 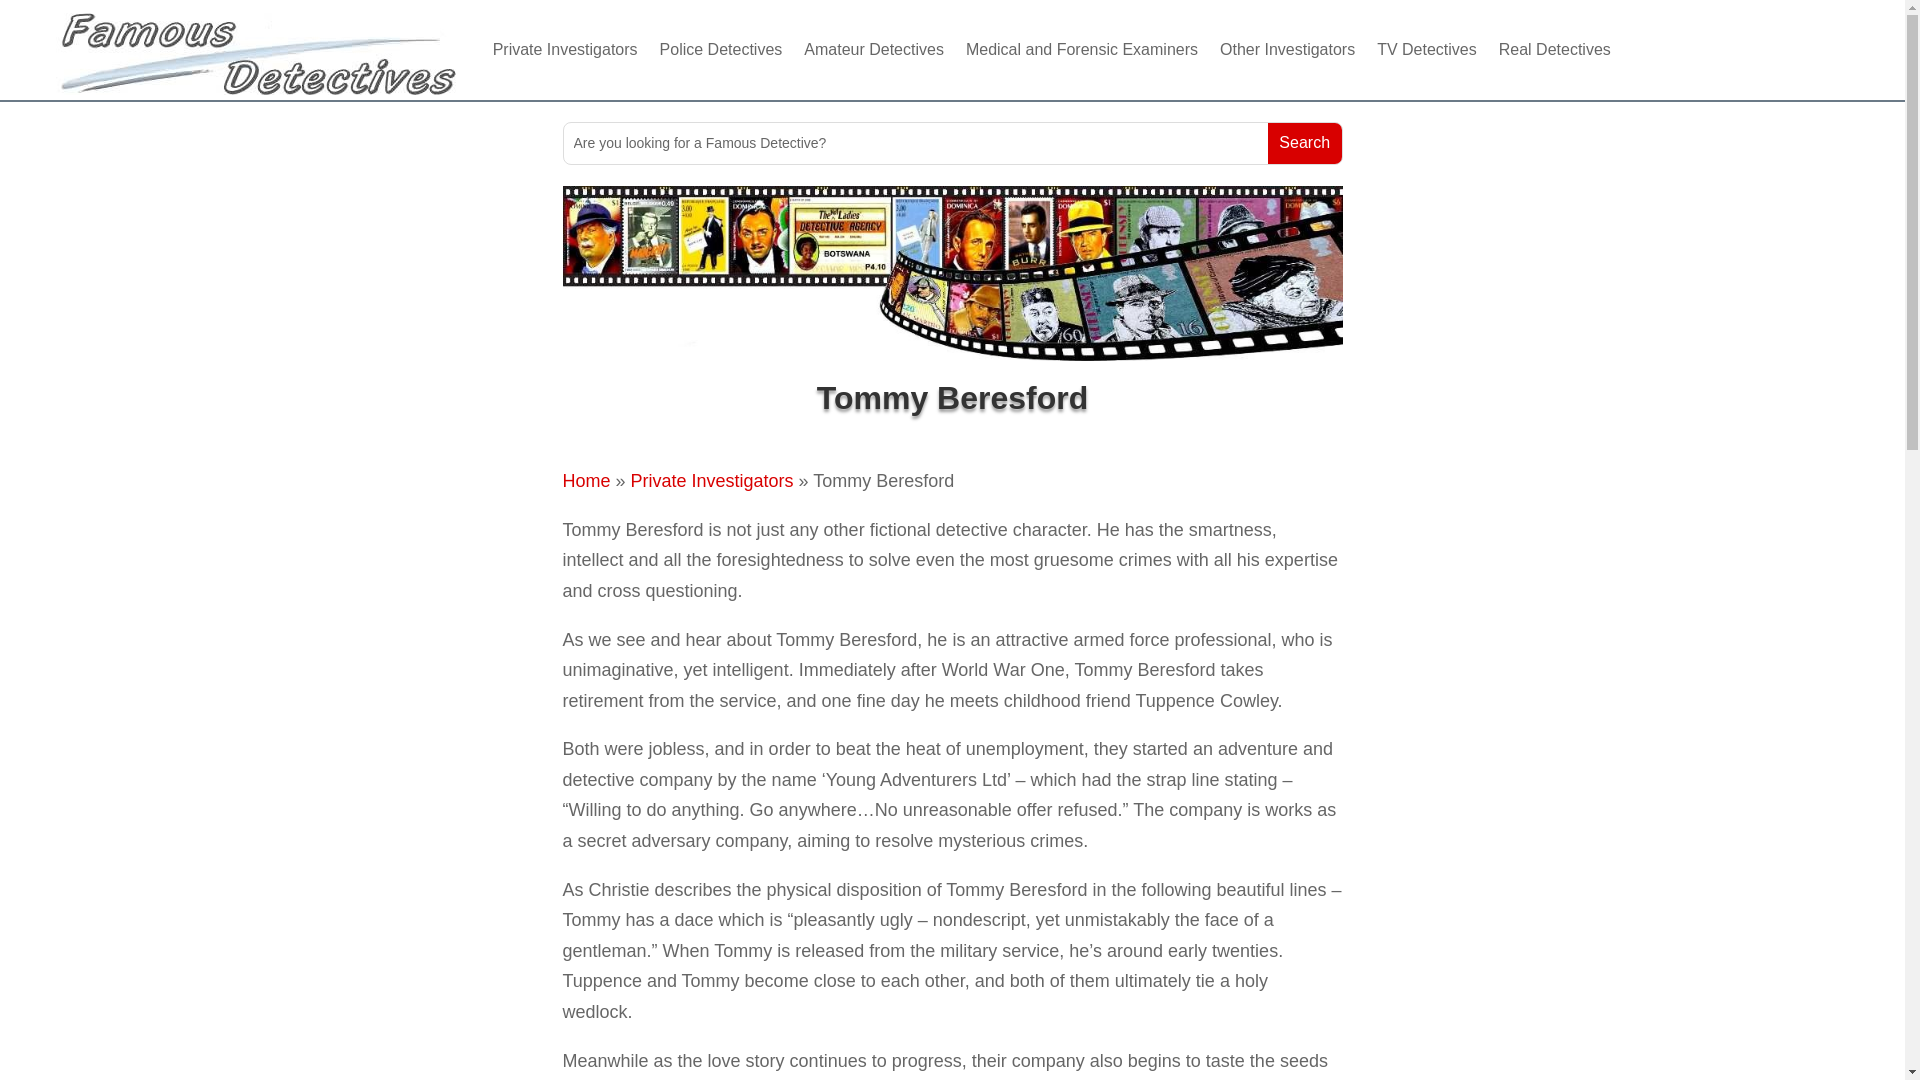 What do you see at coordinates (1304, 144) in the screenshot?
I see `Search` at bounding box center [1304, 144].